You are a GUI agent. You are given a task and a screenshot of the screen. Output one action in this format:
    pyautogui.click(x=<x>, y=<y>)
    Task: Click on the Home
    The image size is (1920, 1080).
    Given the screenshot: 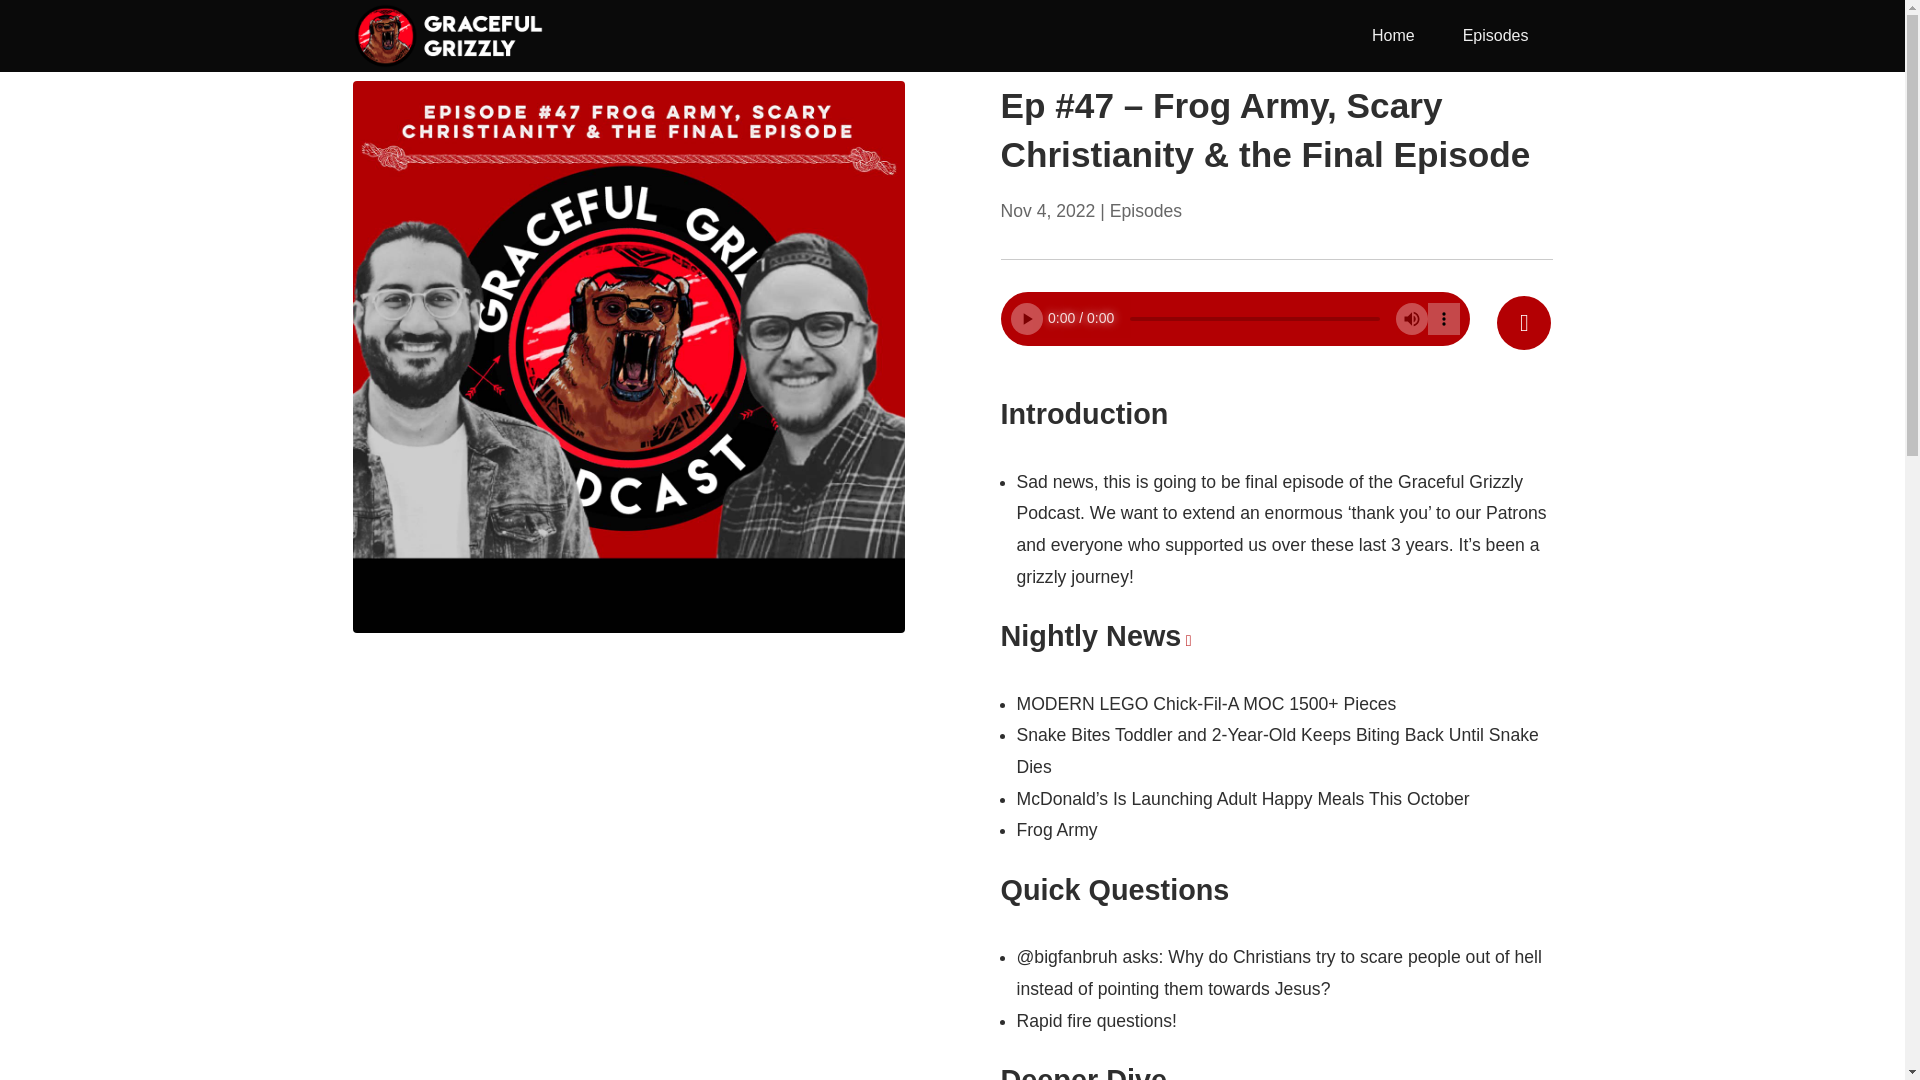 What is the action you would take?
    pyautogui.click(x=1392, y=36)
    